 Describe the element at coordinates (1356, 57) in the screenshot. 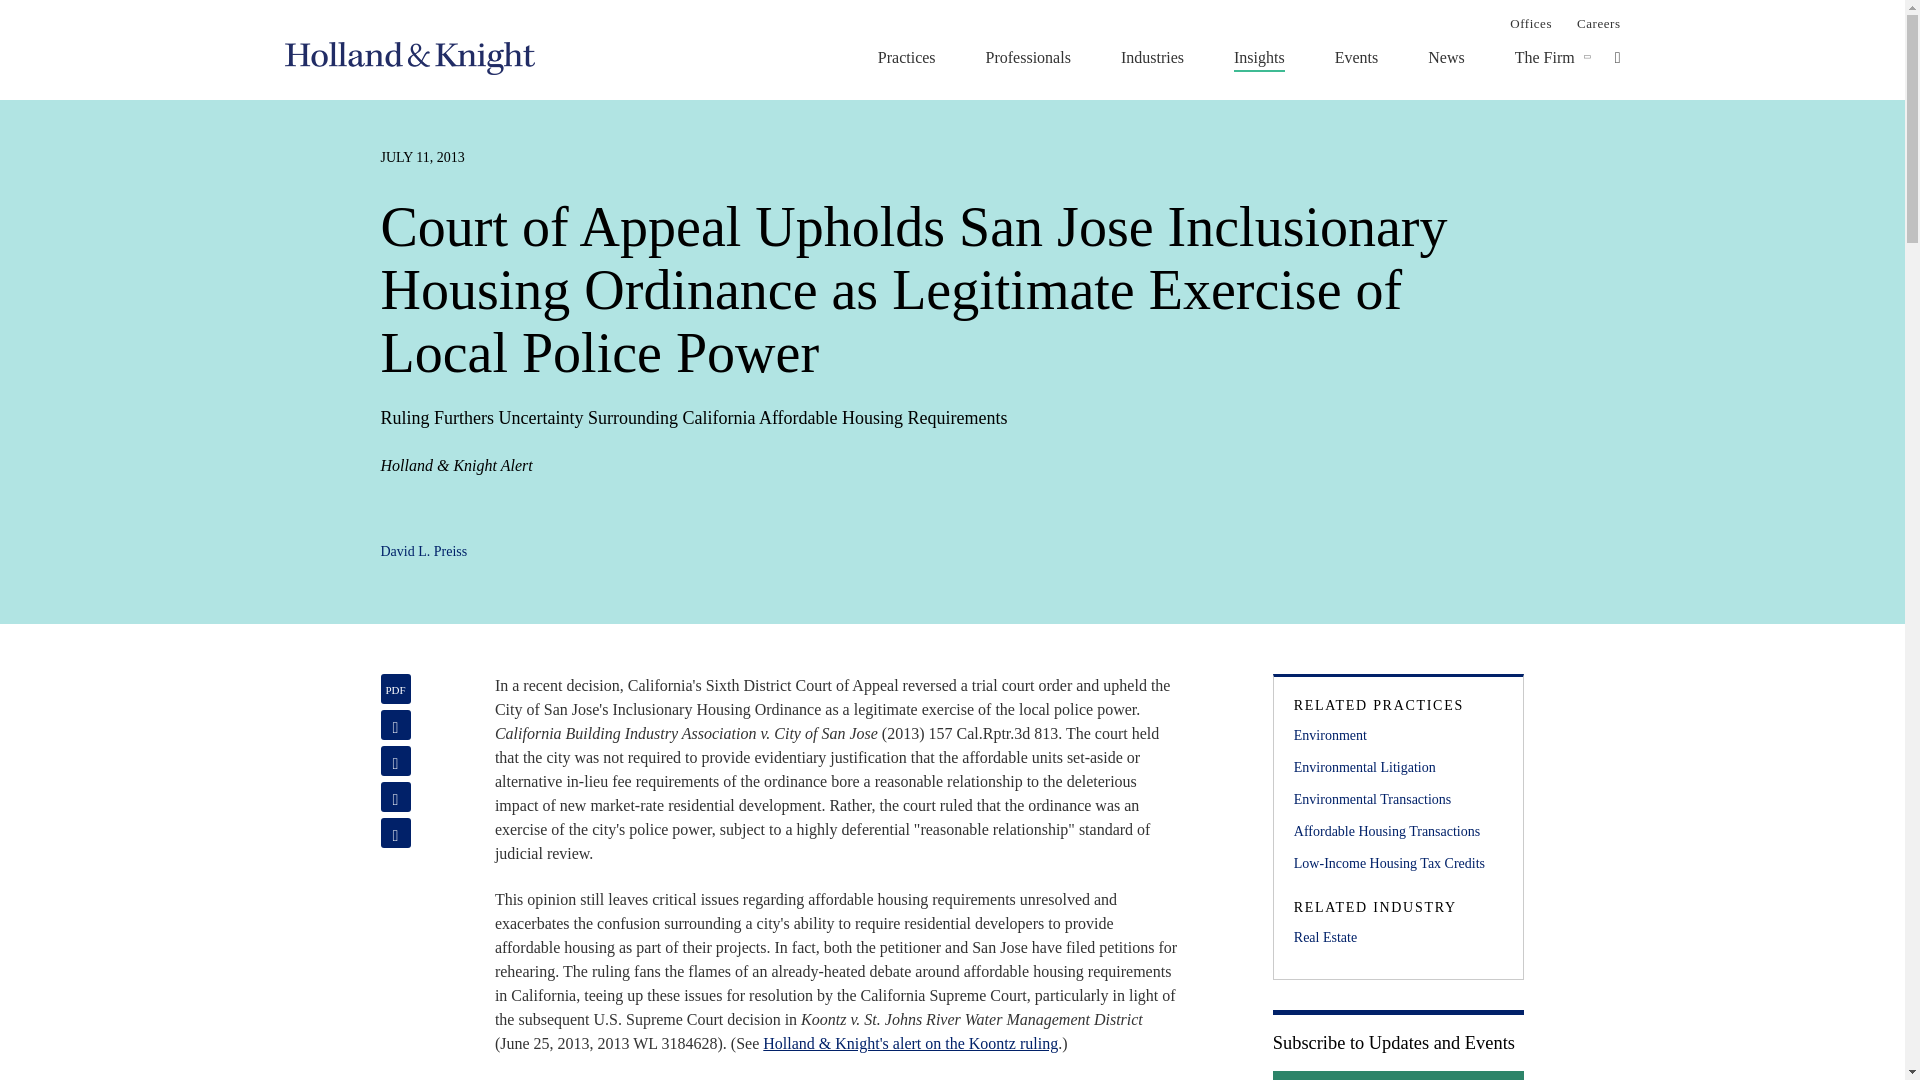

I see `Events` at that location.